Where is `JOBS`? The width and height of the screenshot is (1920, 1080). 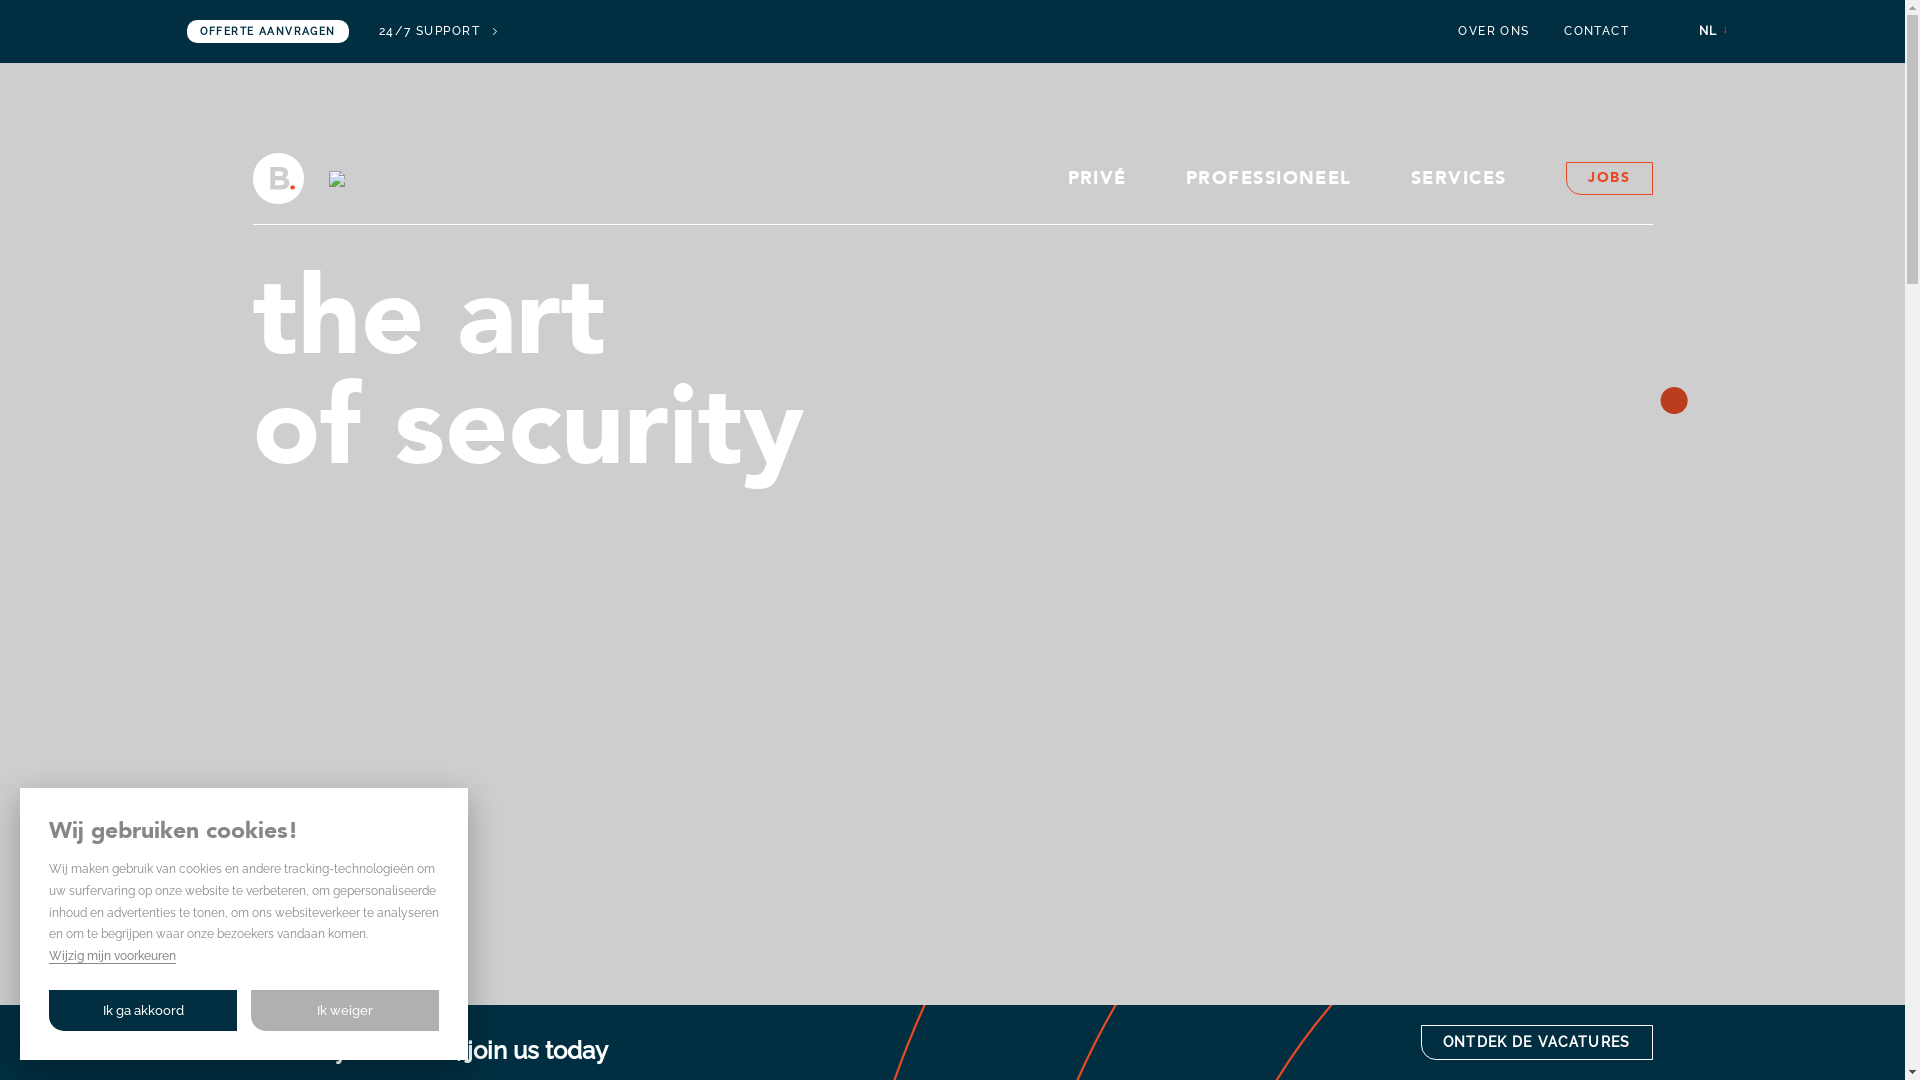
JOBS is located at coordinates (1609, 178).